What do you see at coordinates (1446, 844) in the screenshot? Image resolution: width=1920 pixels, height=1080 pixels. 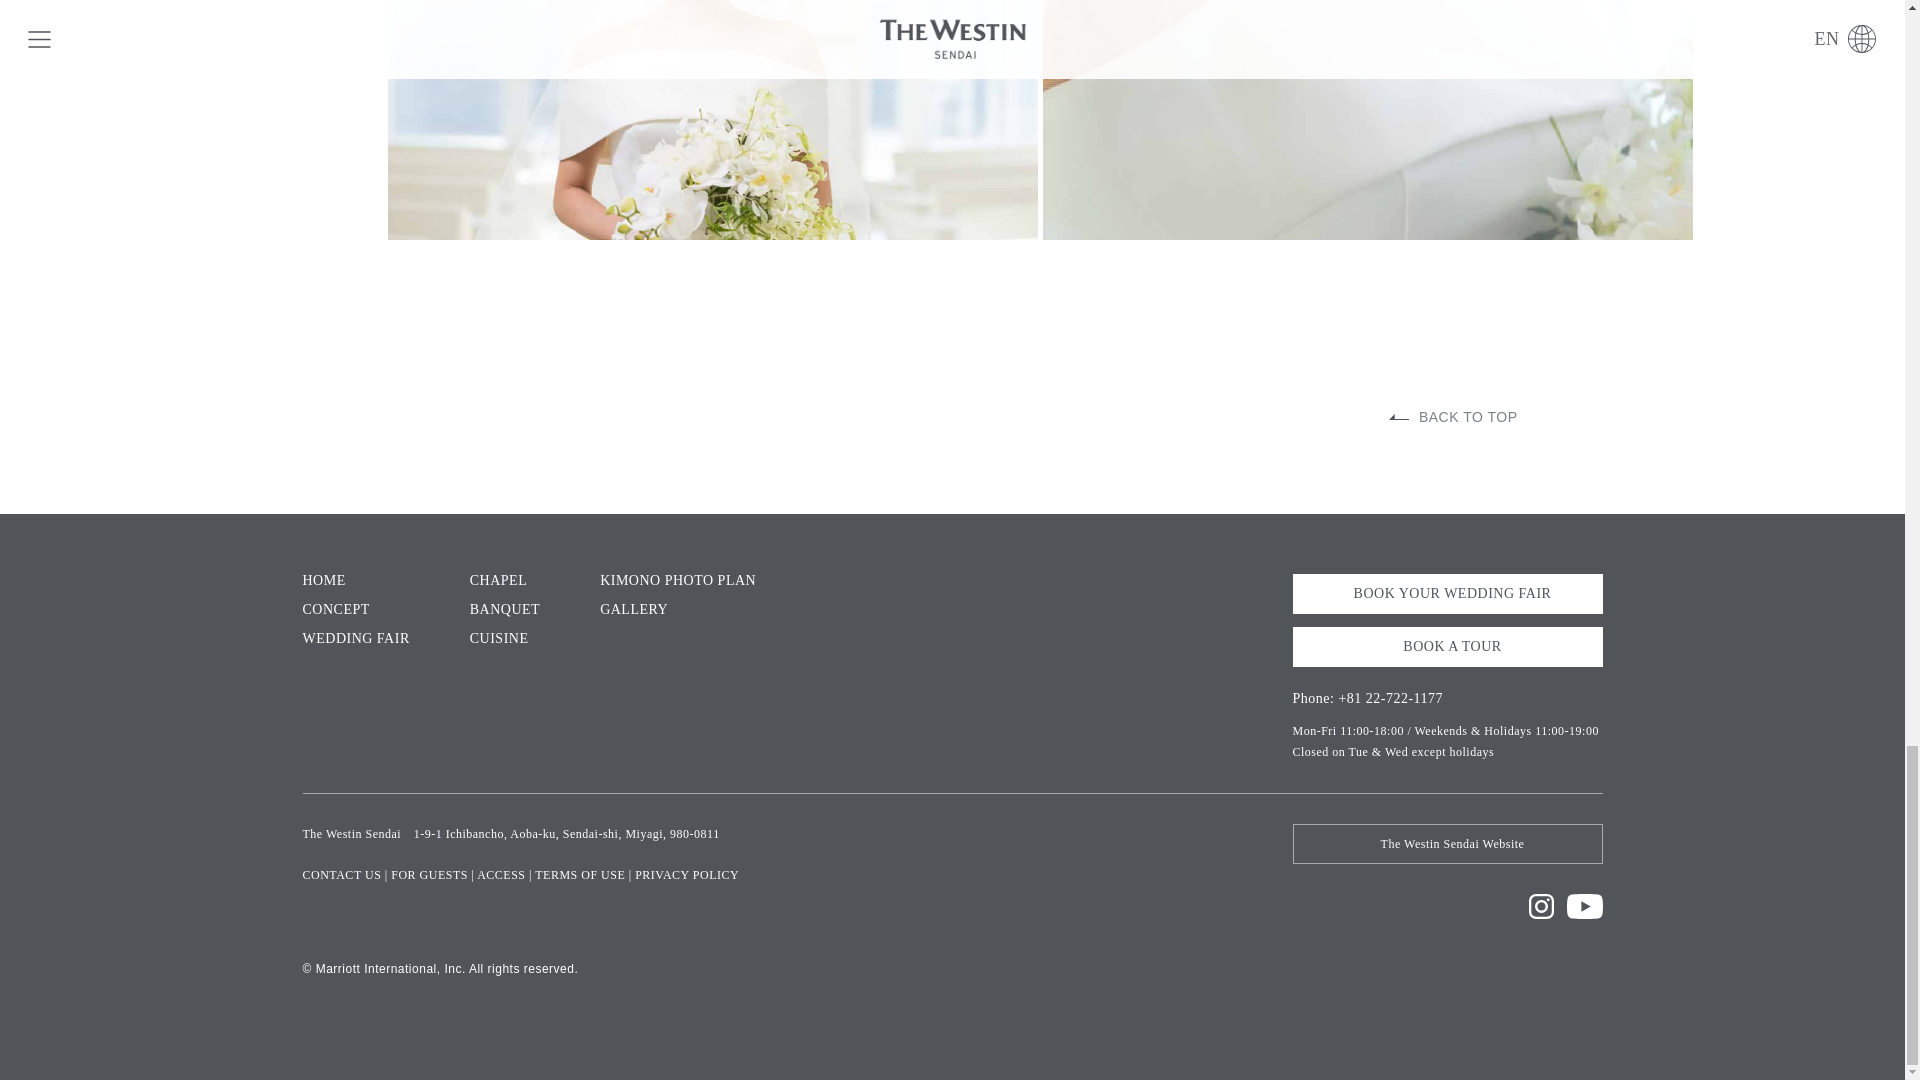 I see `The Westin Sendai Website` at bounding box center [1446, 844].